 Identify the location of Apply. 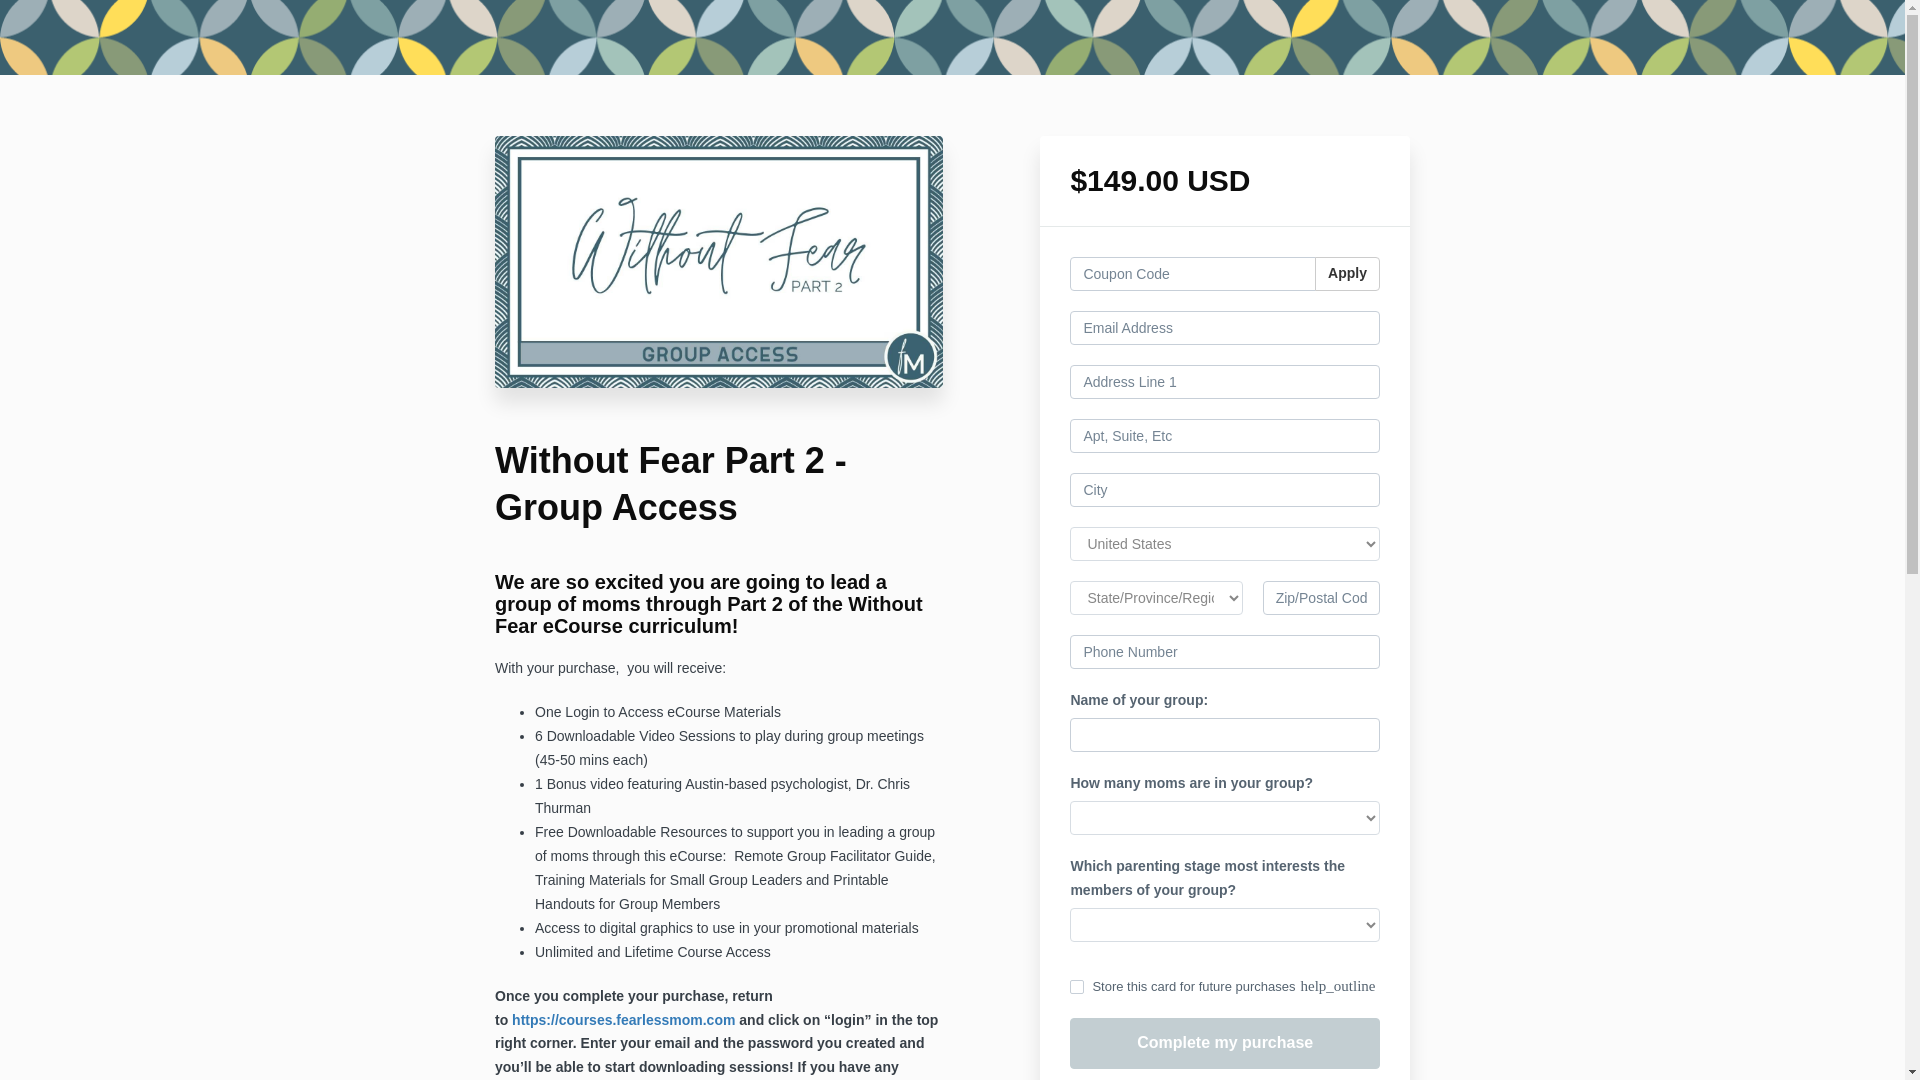
(1348, 274).